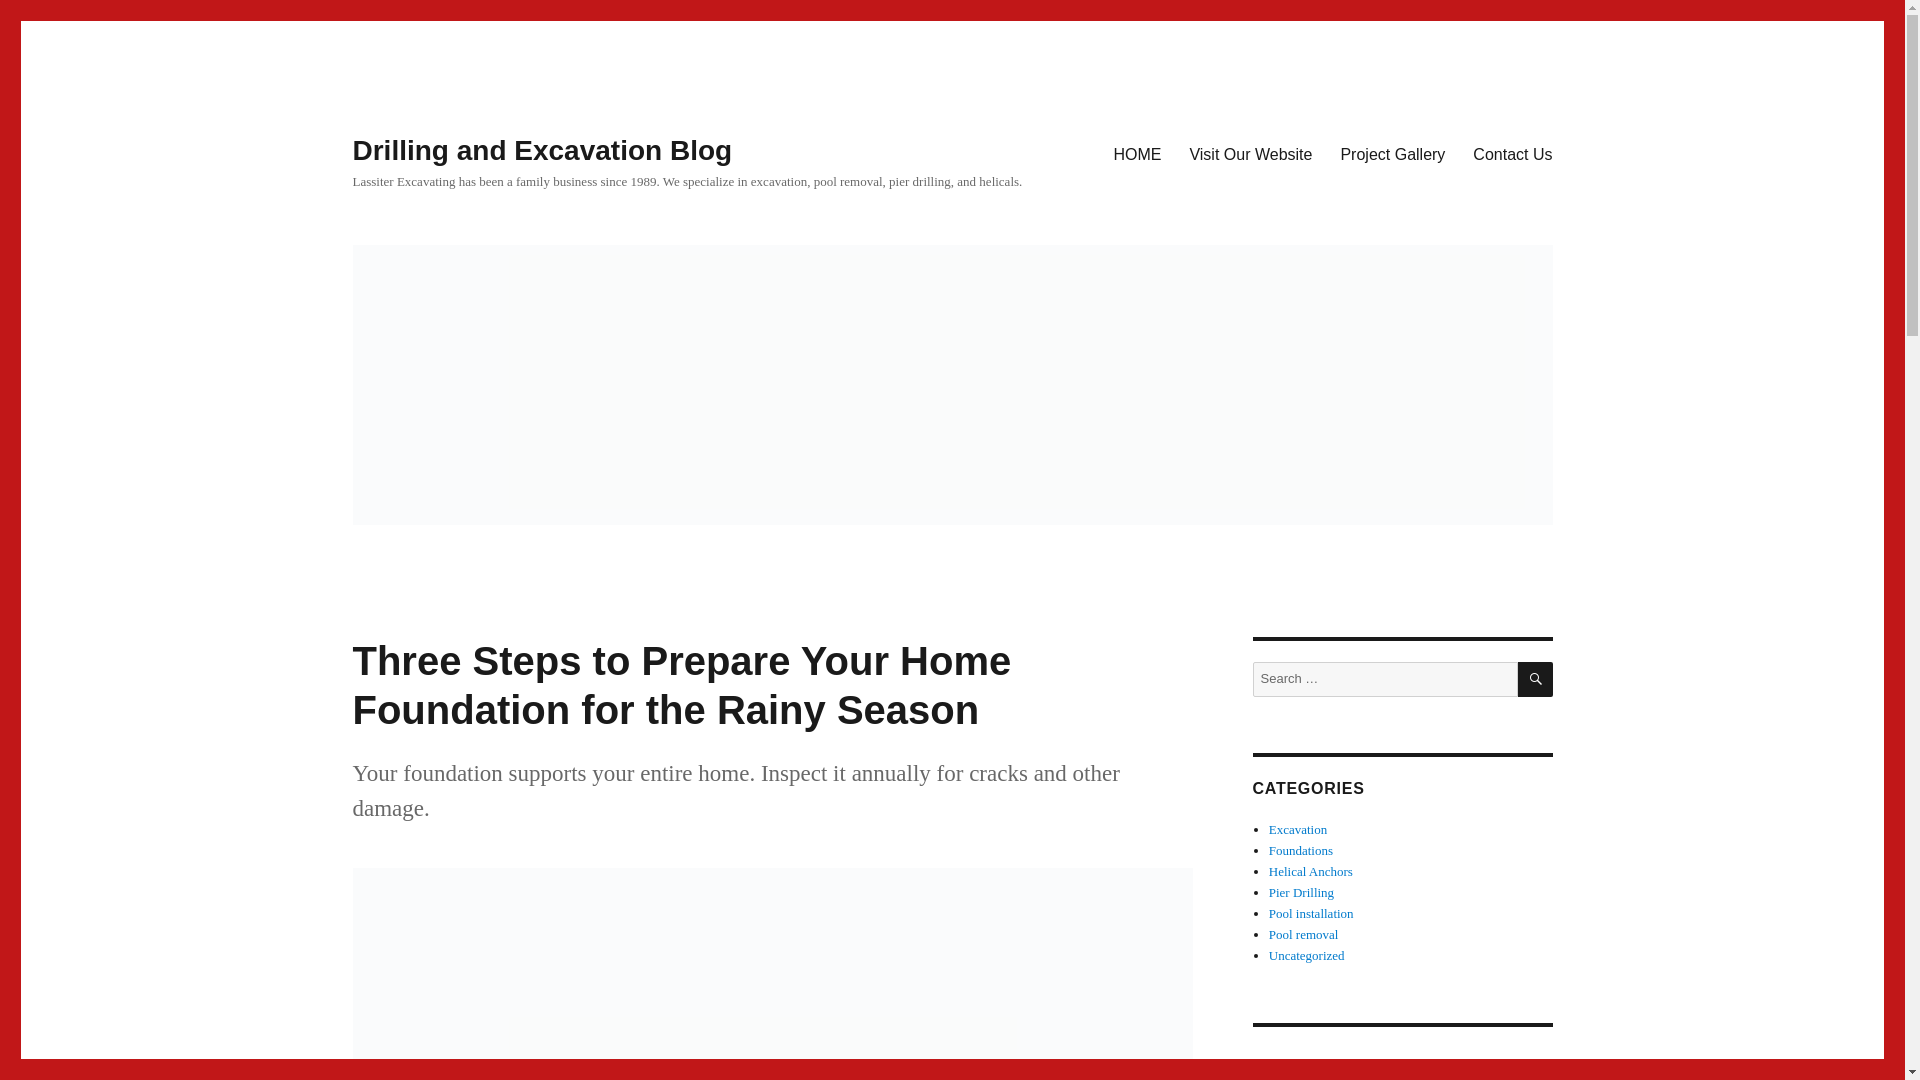 This screenshot has height=1080, width=1920. I want to click on Drilling and Excavation Blog, so click(541, 150).